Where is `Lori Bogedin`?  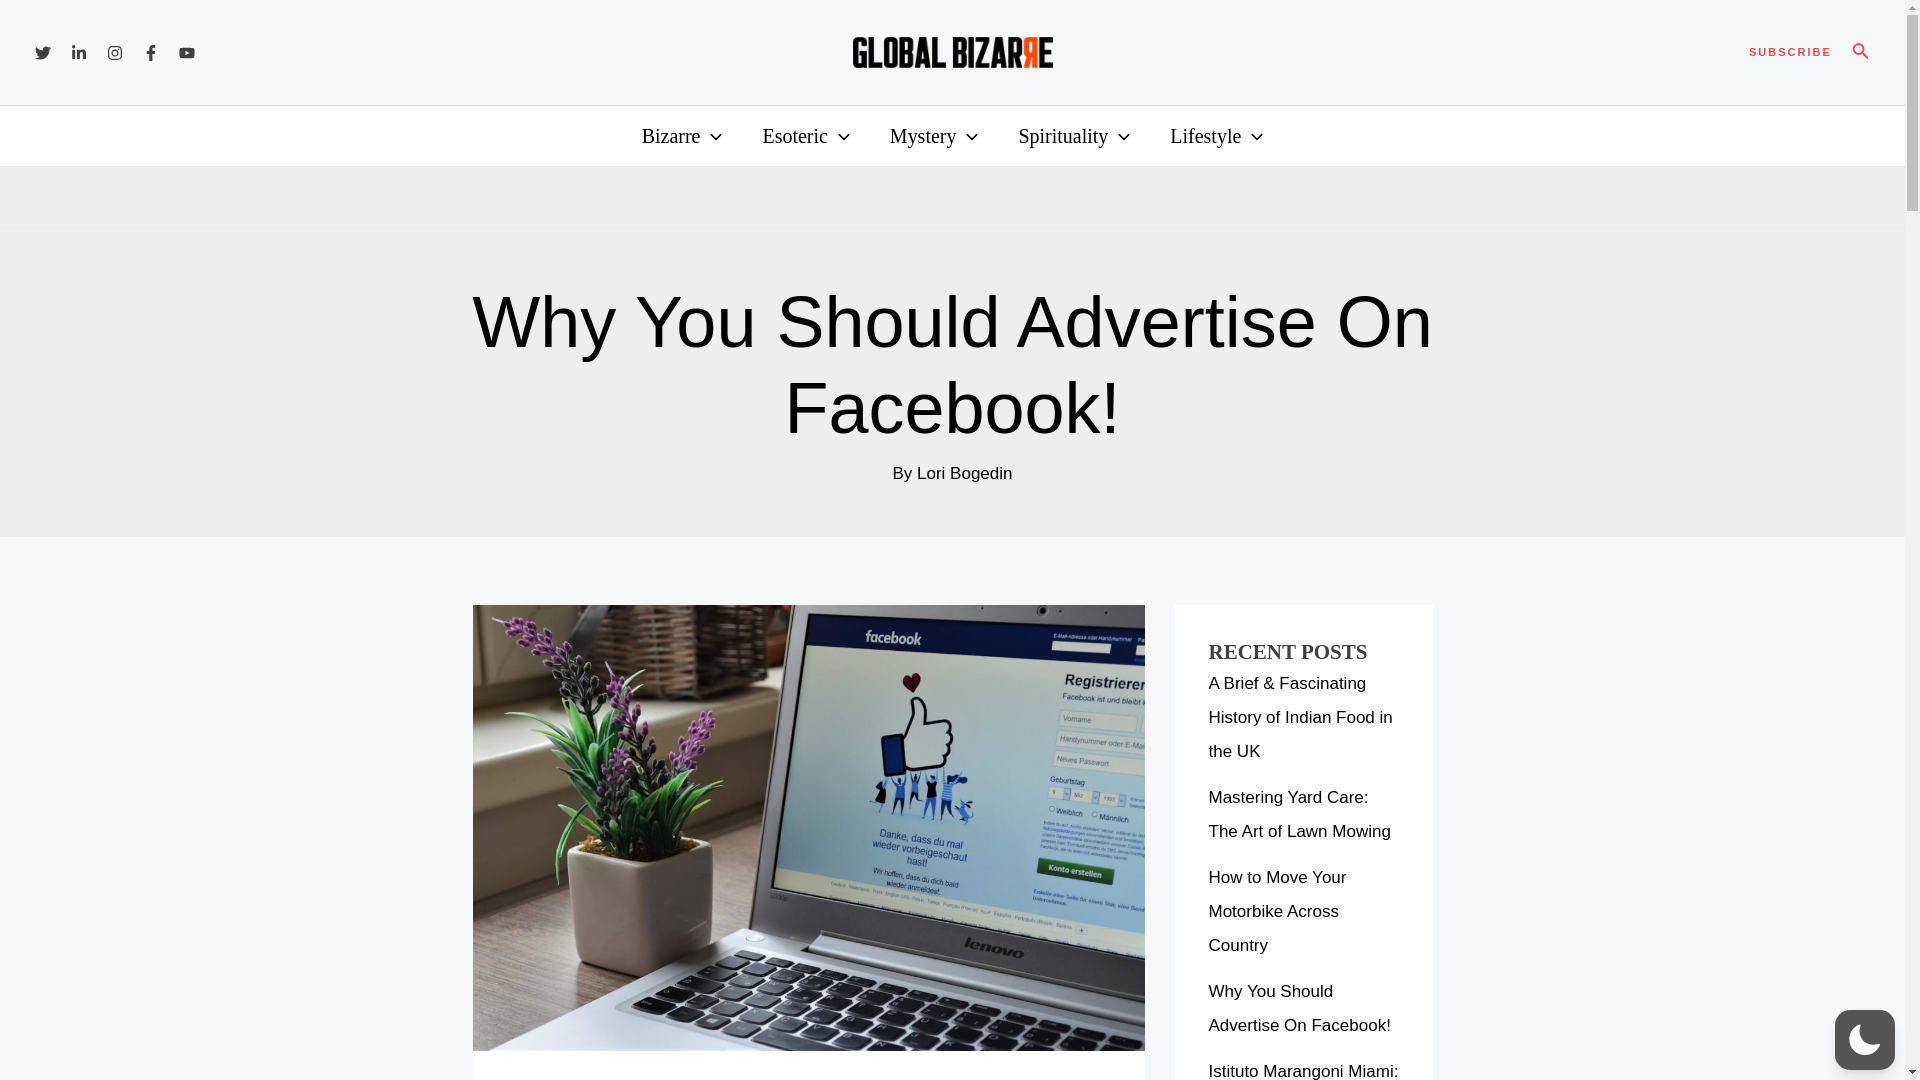
Lori Bogedin is located at coordinates (964, 473).